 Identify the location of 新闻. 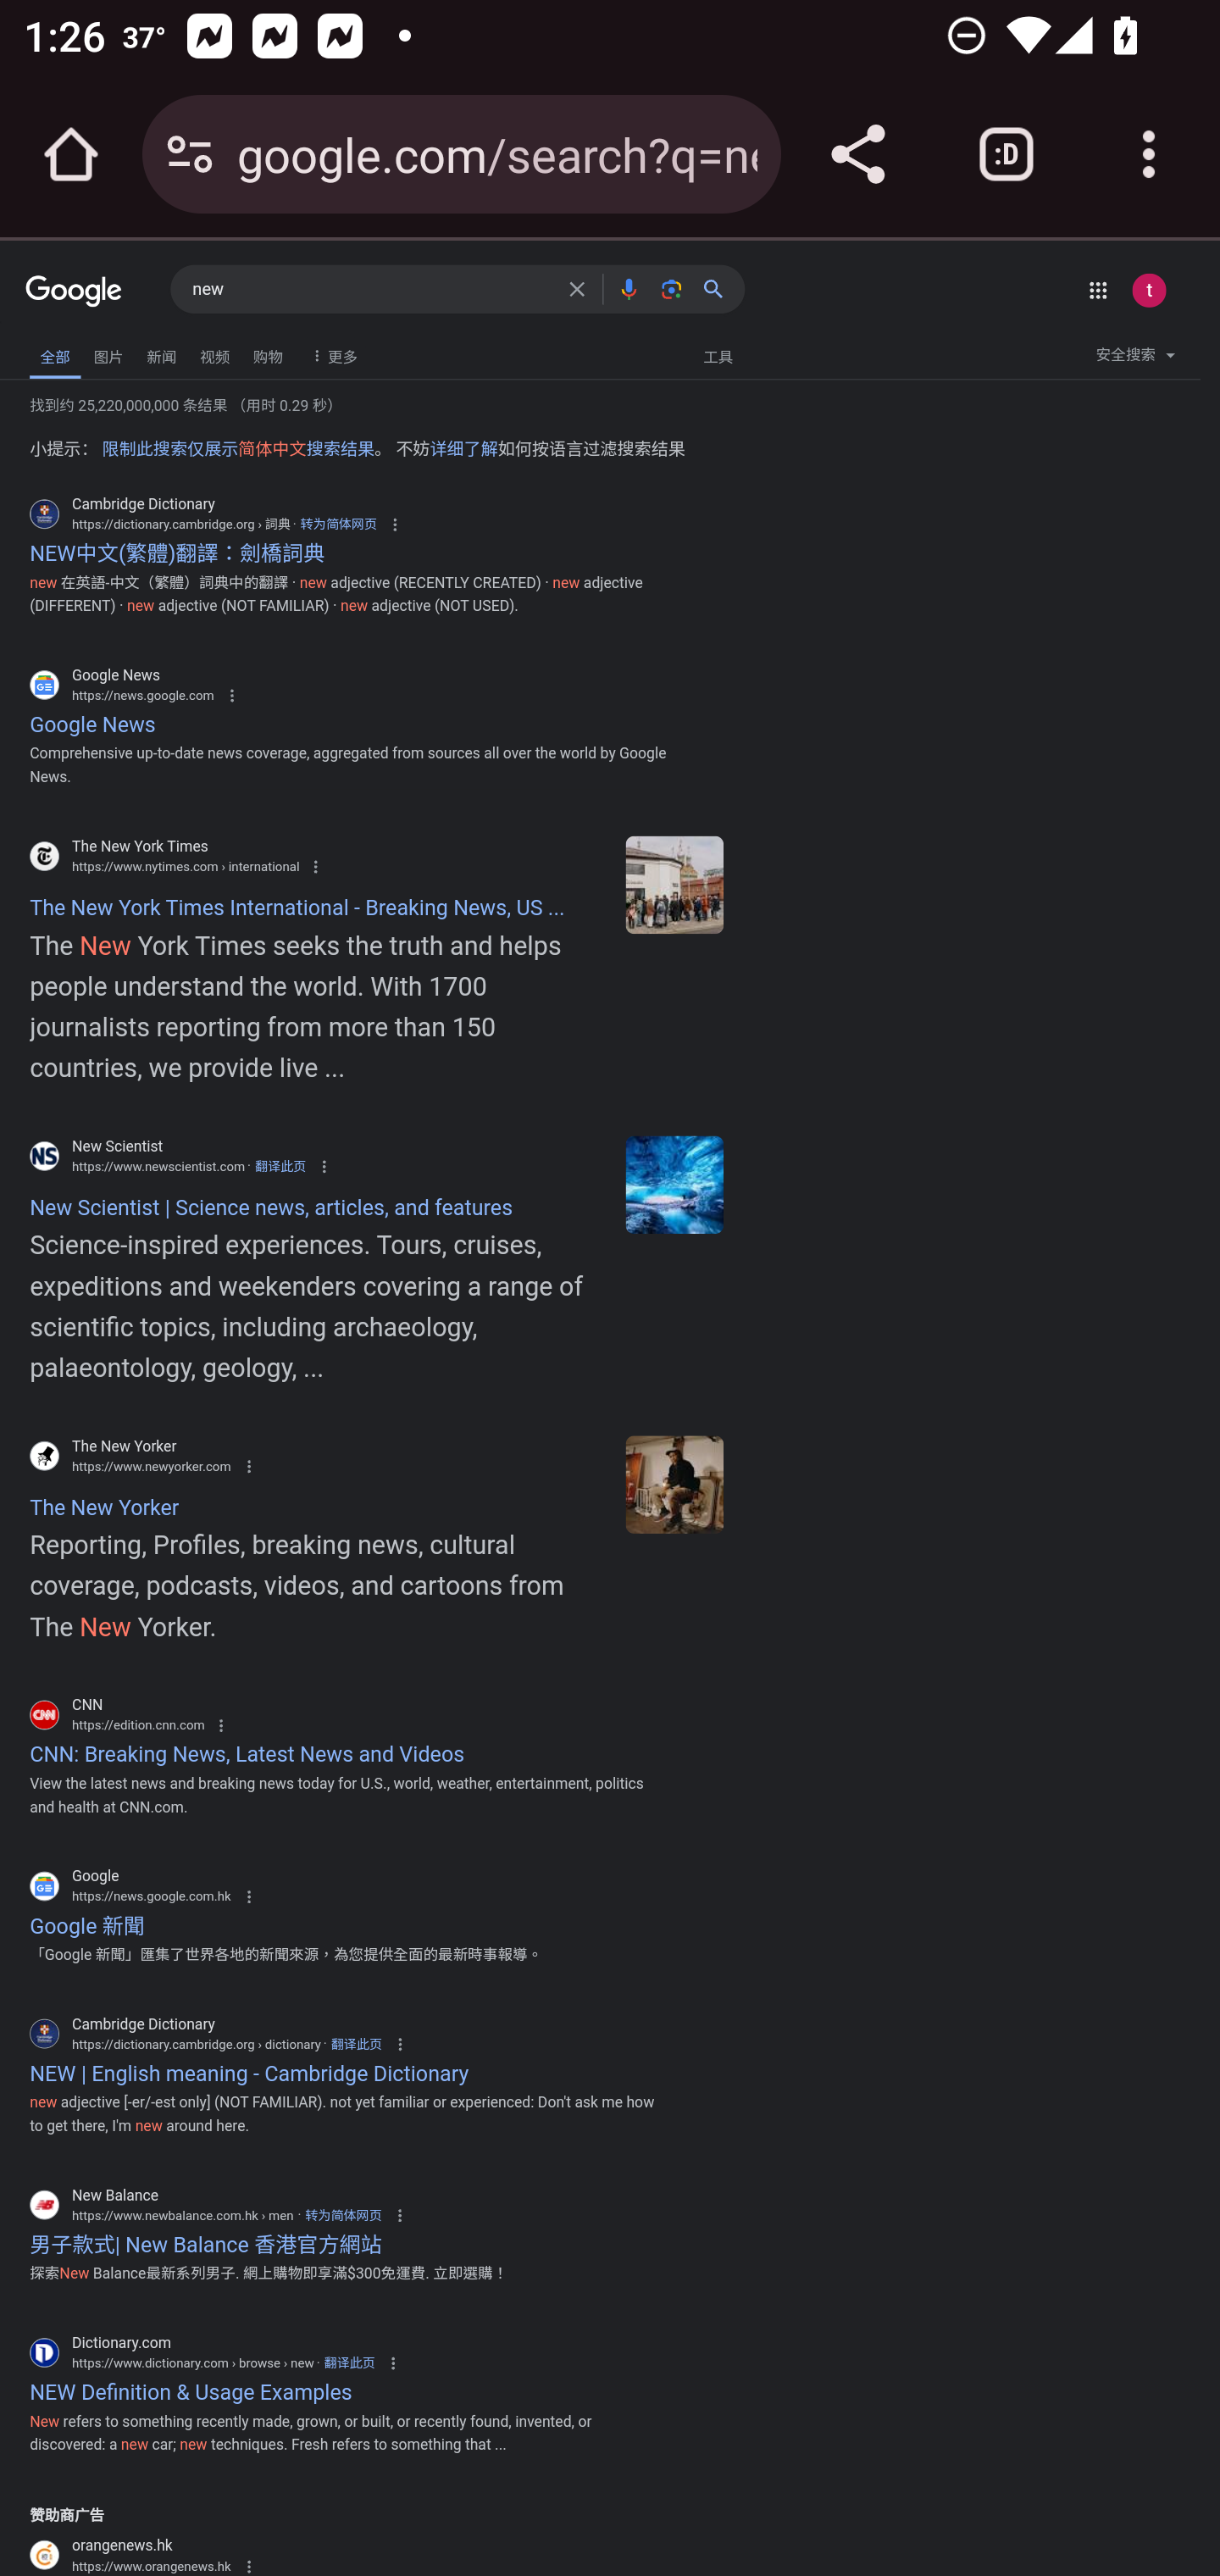
(161, 354).